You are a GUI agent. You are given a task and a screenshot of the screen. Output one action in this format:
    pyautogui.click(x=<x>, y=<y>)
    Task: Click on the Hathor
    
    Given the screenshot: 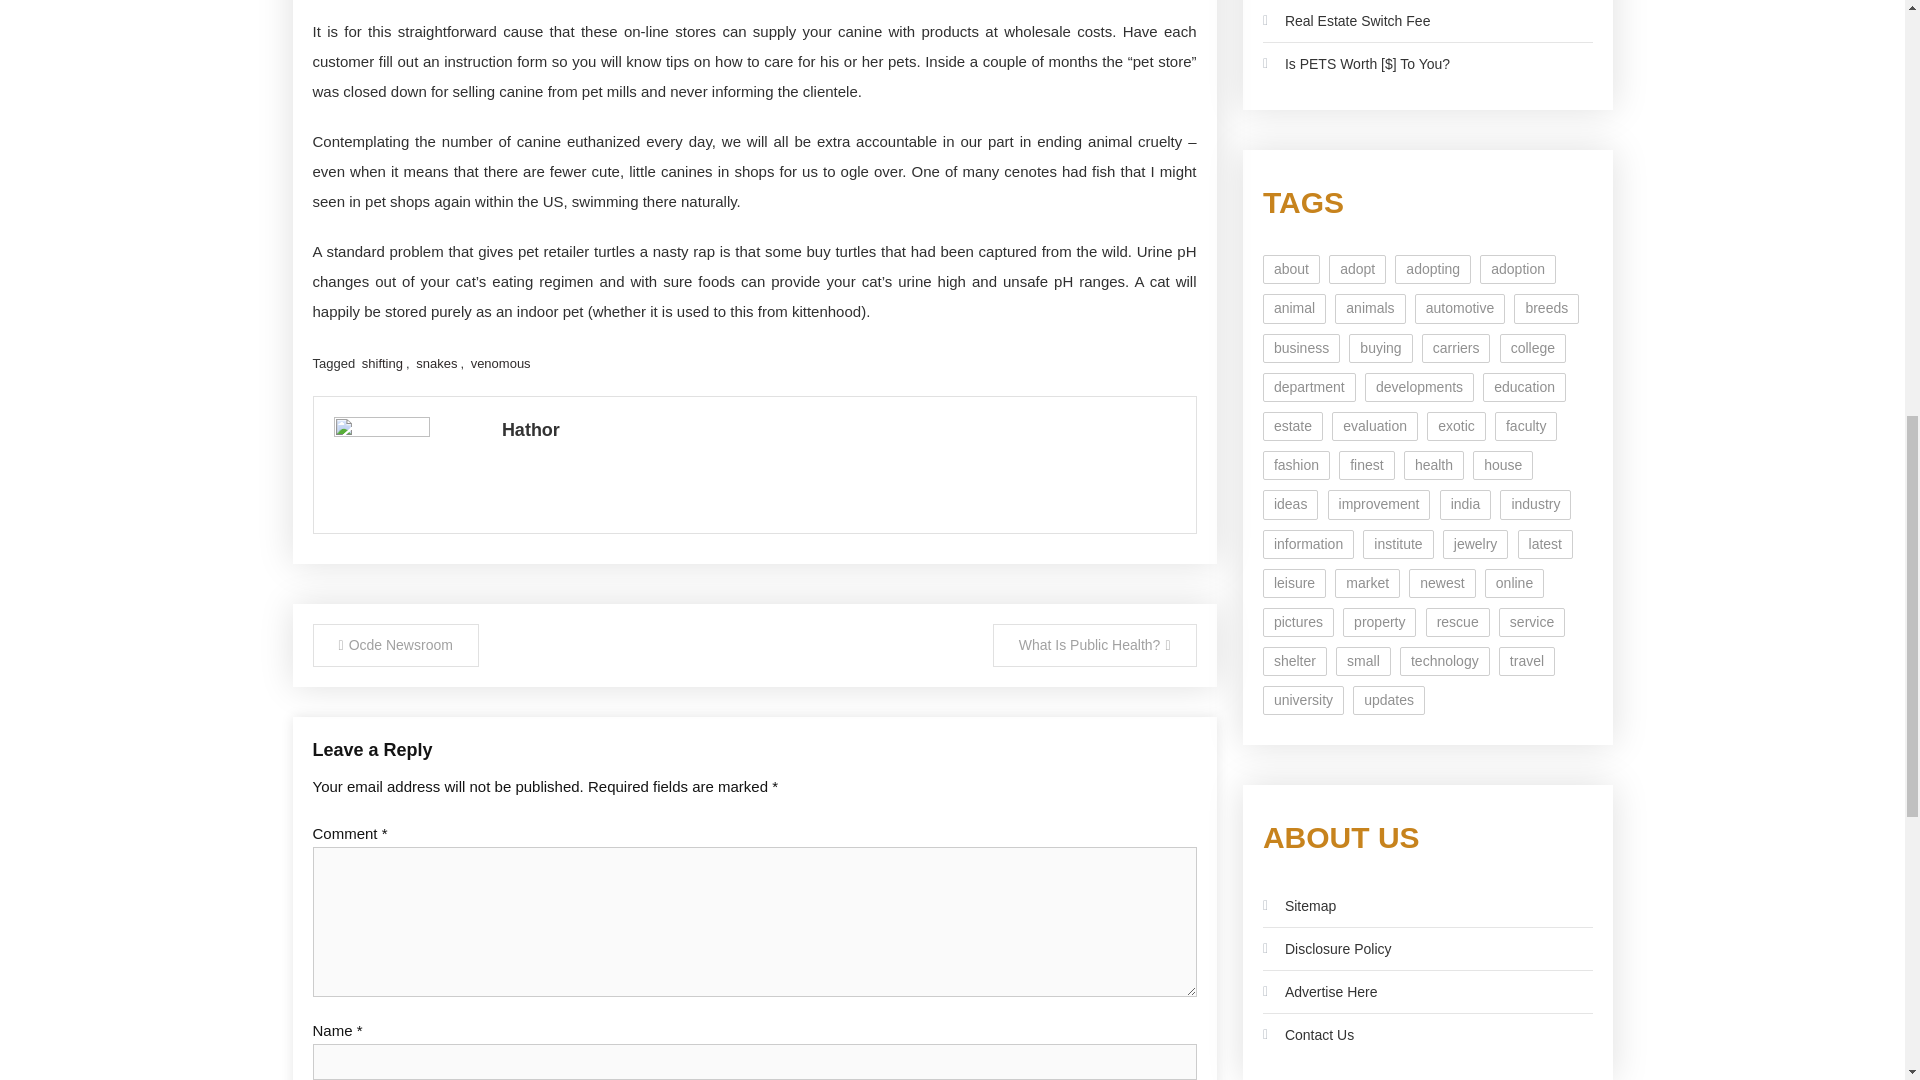 What is the action you would take?
    pyautogui.click(x=838, y=430)
    